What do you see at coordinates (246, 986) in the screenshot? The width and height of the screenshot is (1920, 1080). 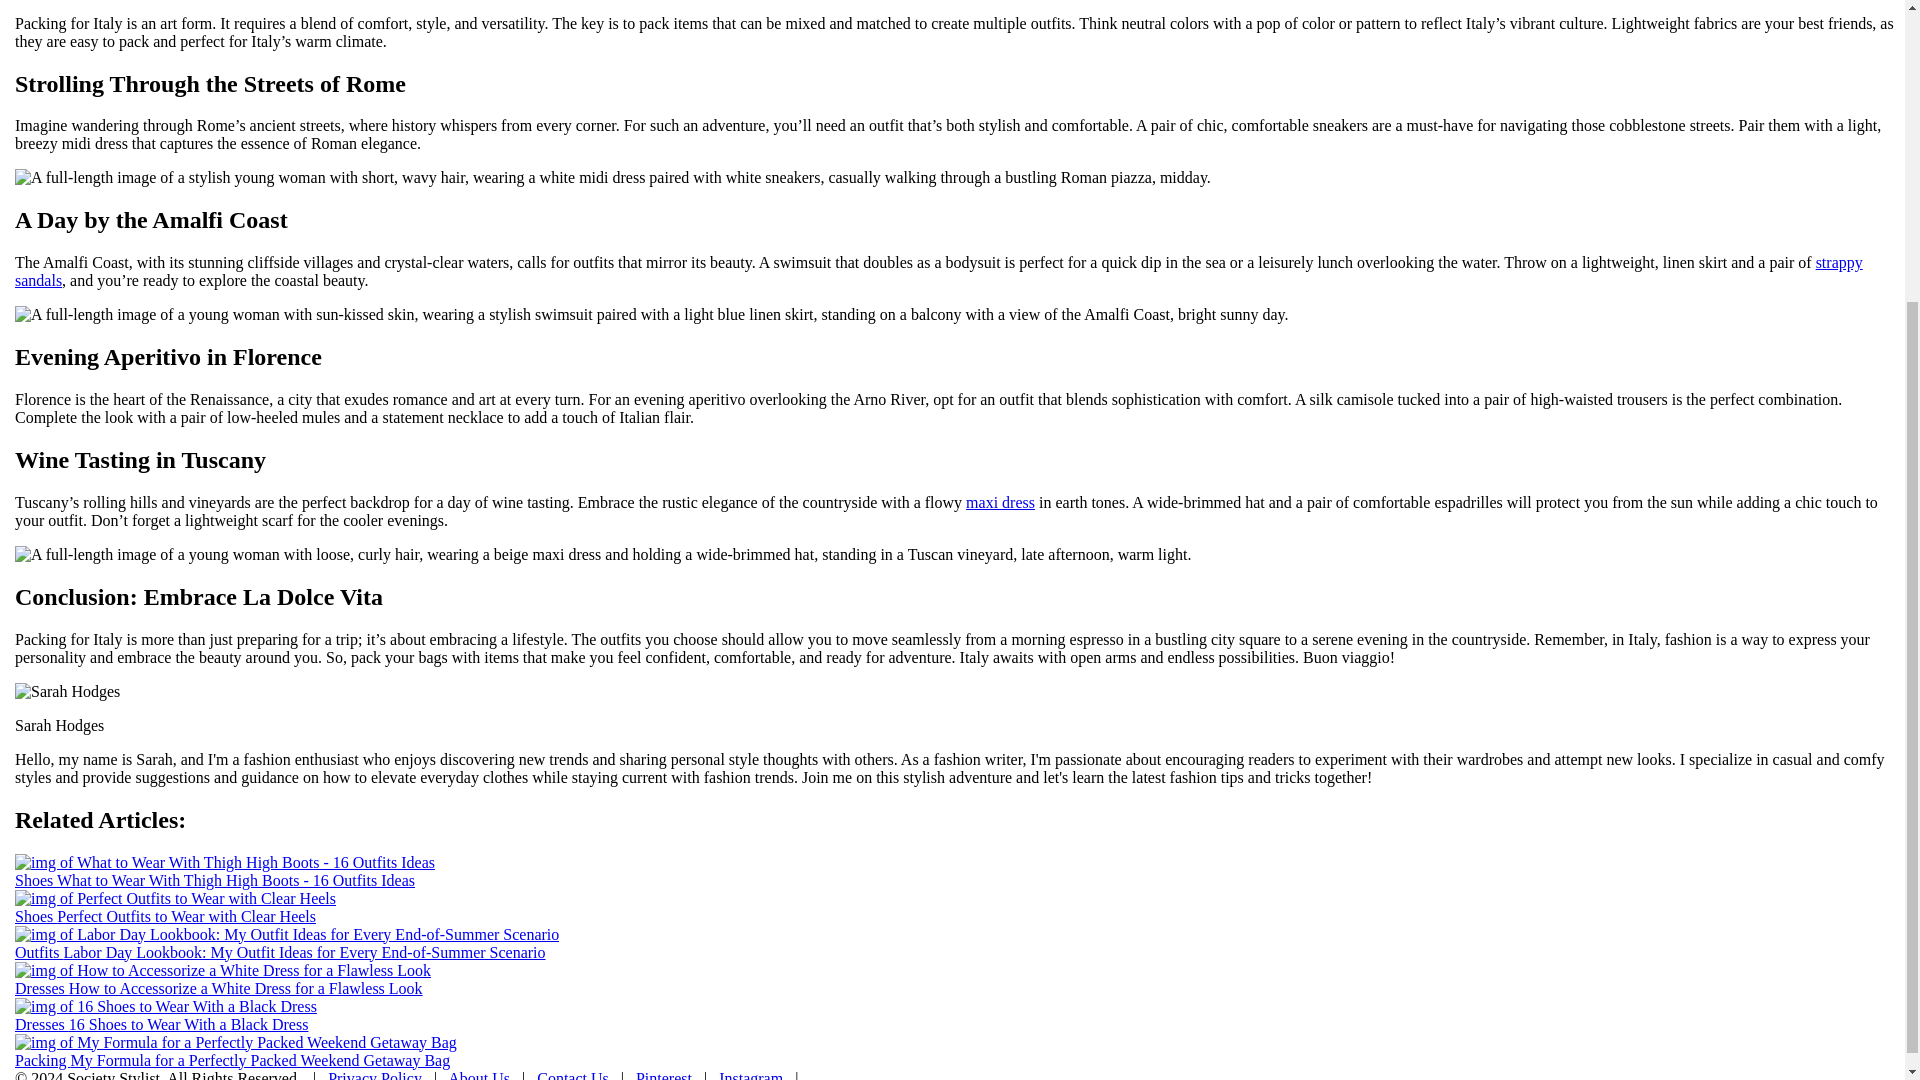 I see `How to Accessorize a White Dress for a Flawless Look` at bounding box center [246, 986].